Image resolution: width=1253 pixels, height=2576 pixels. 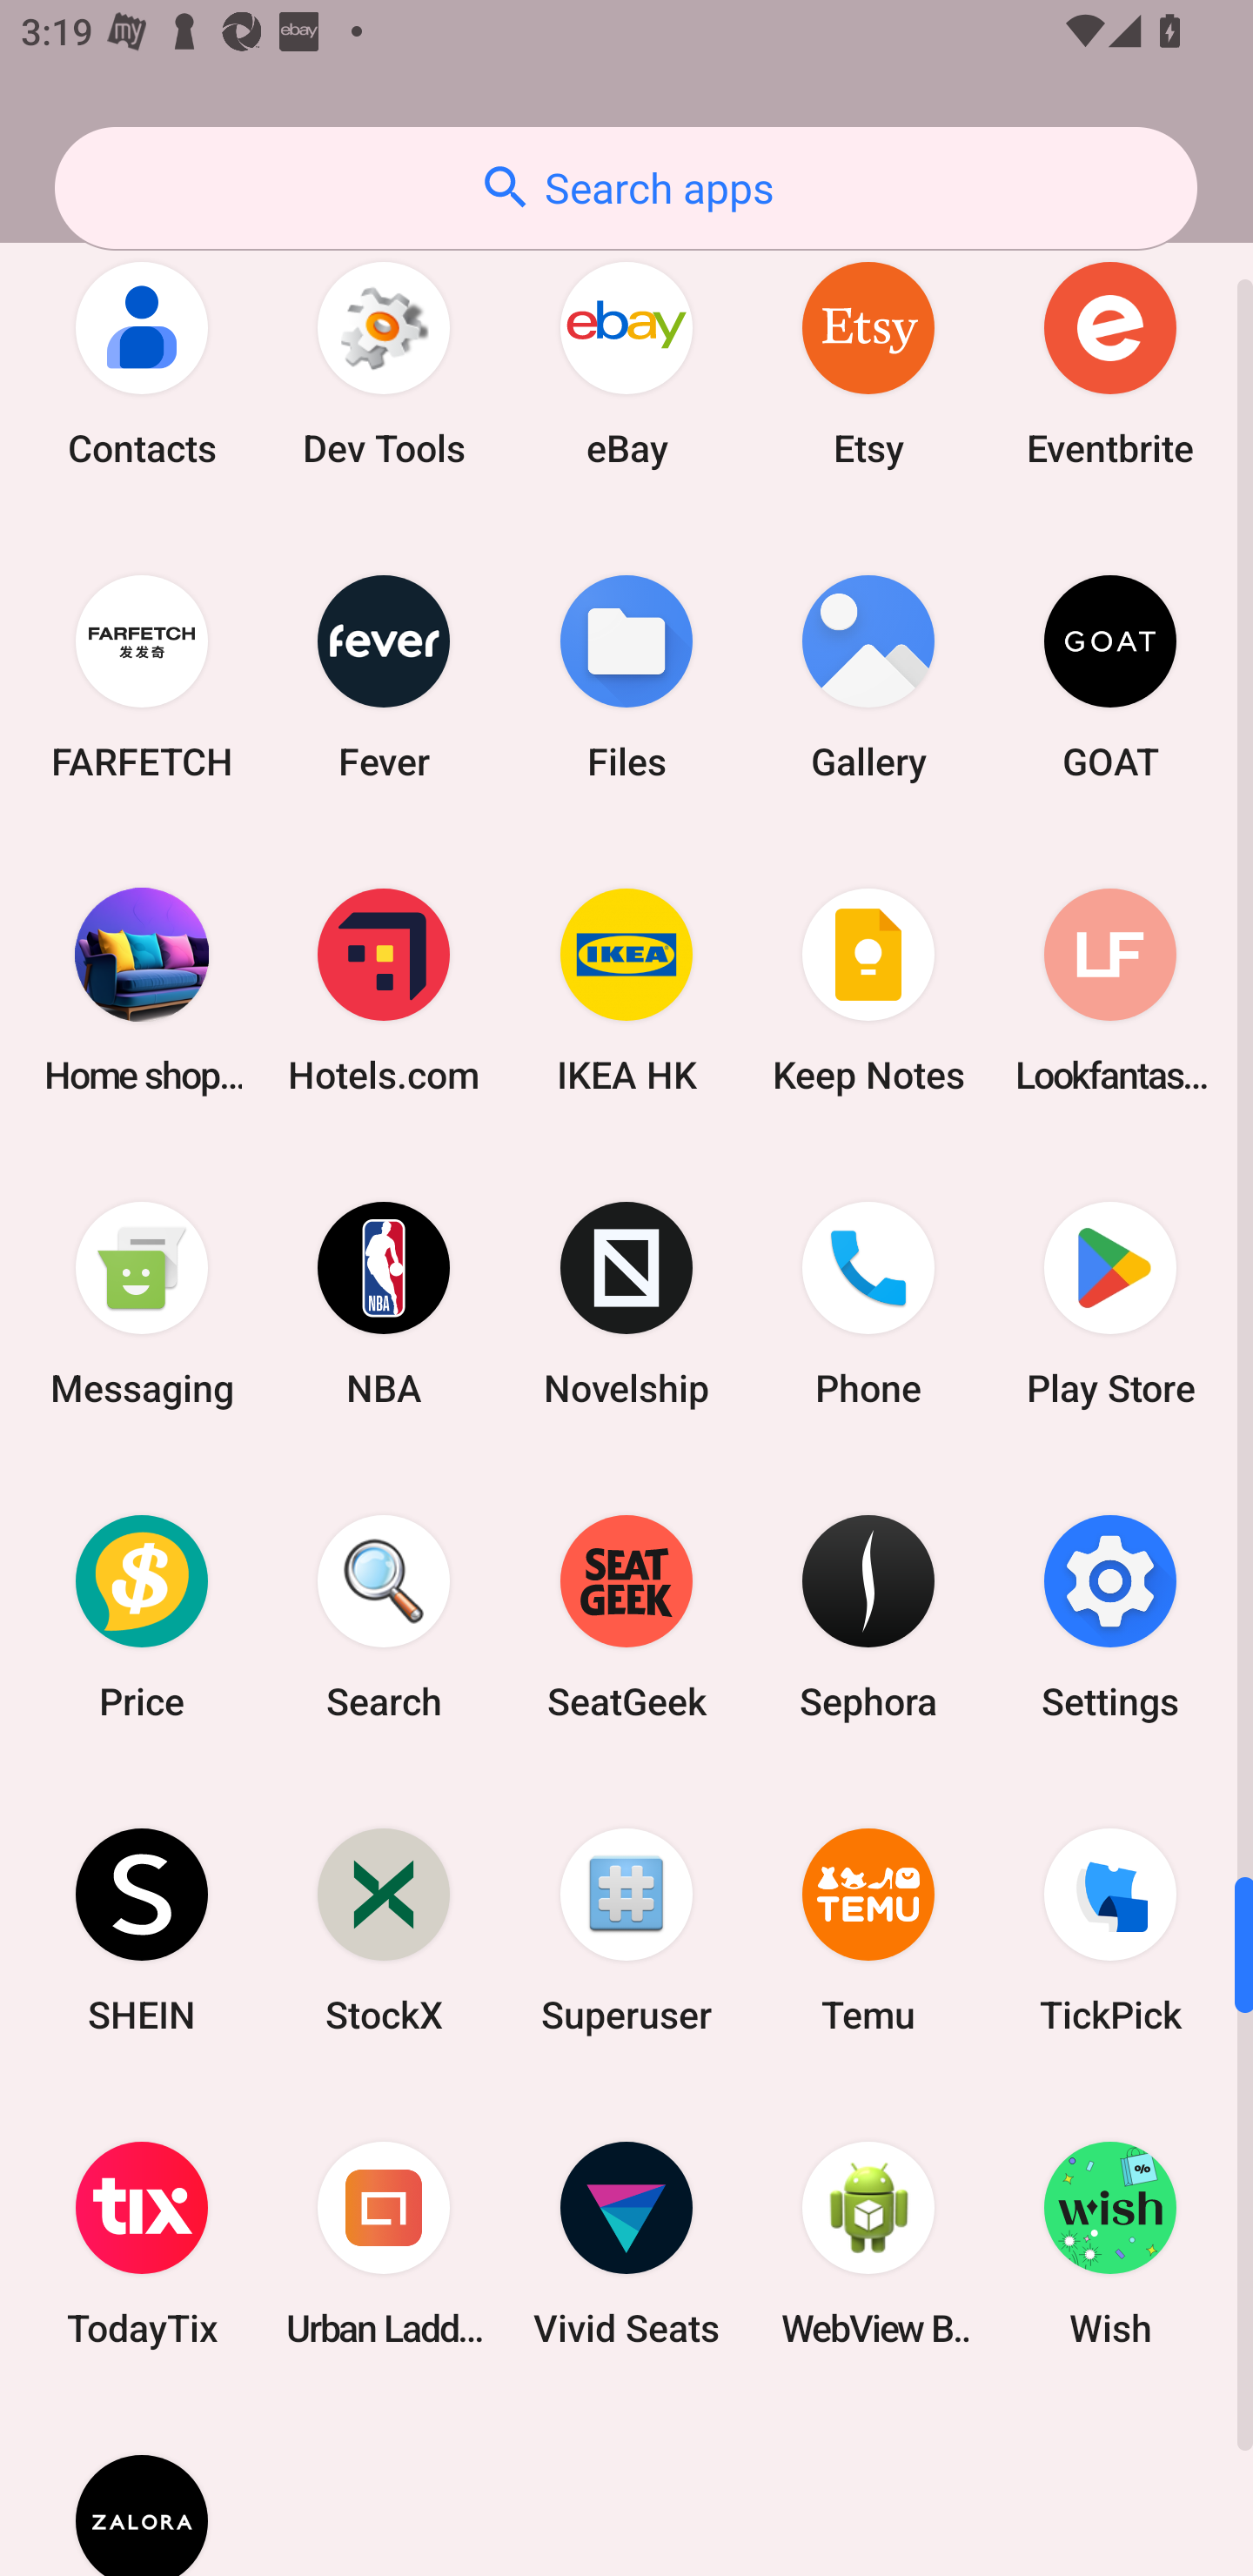 I want to click on Home shopping, so click(x=142, y=990).